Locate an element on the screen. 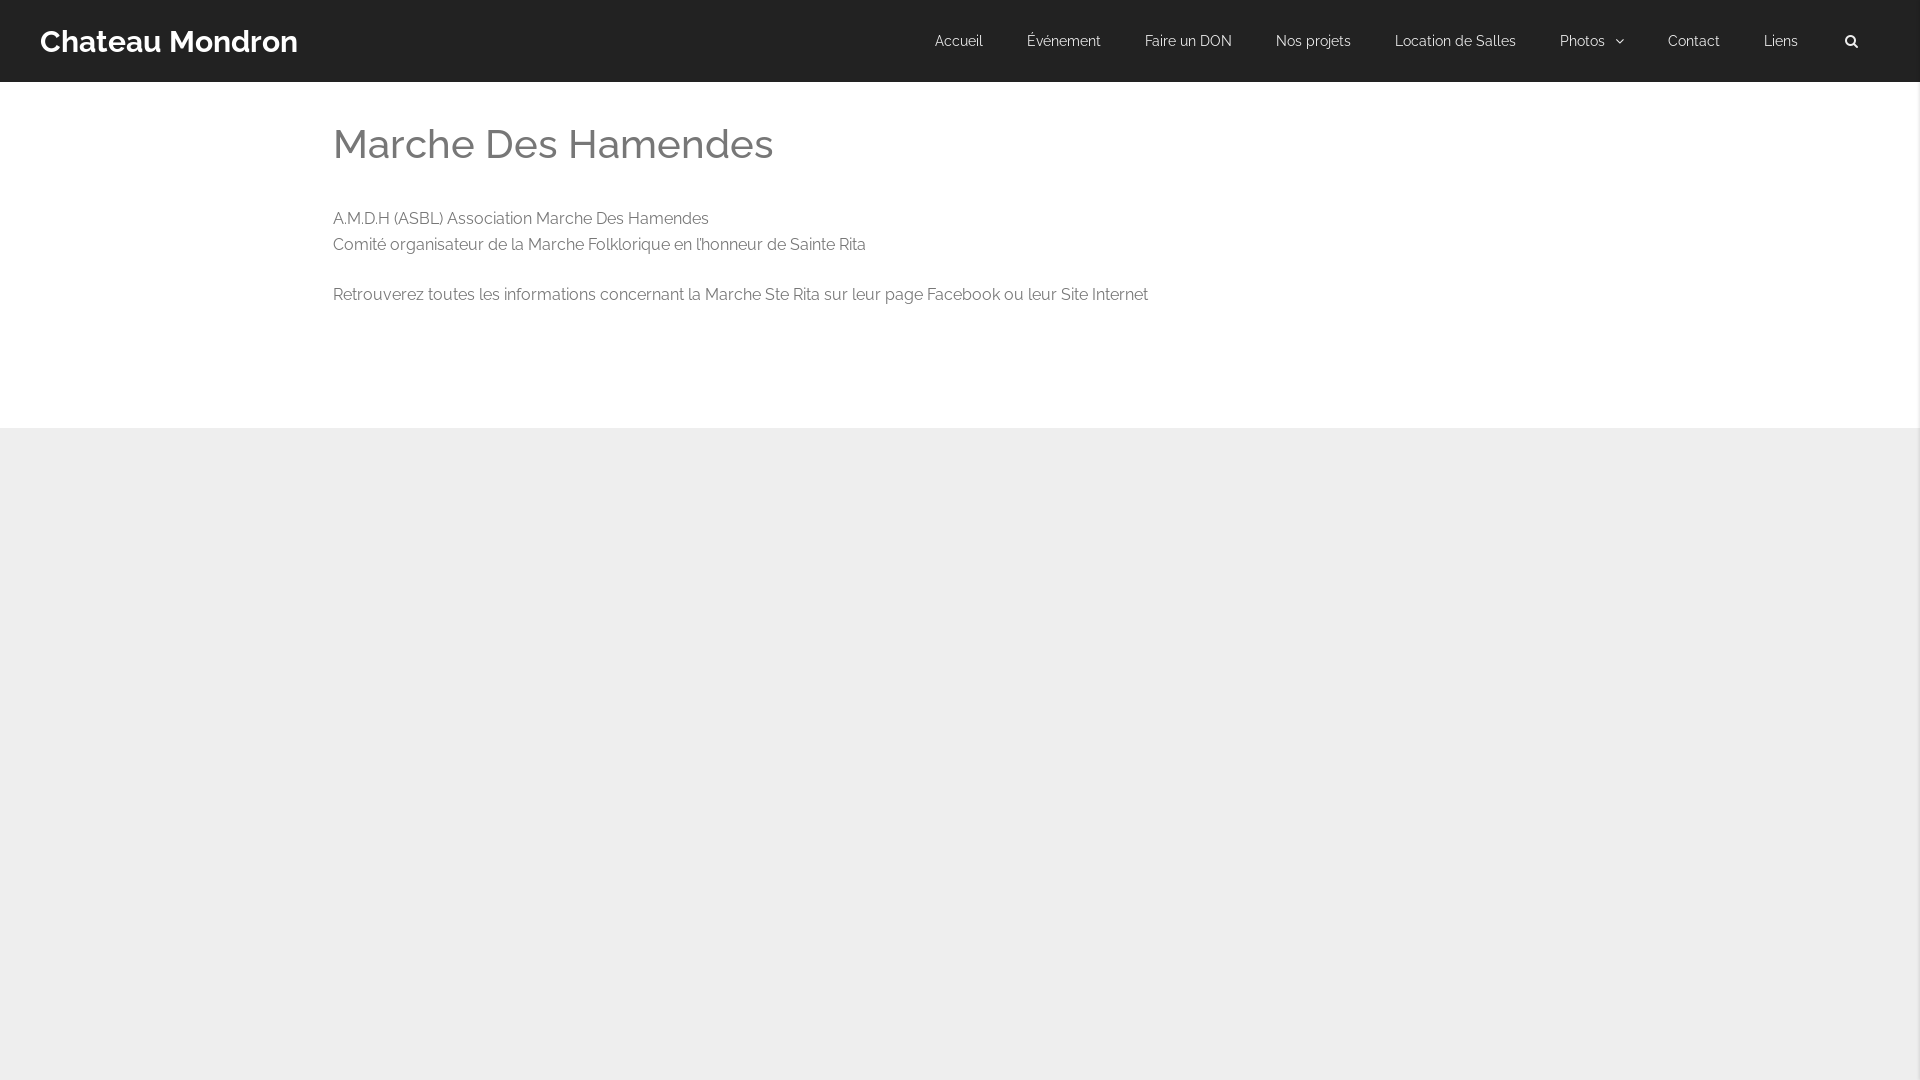 This screenshot has height=1080, width=1920. Chateau Mondron is located at coordinates (169, 42).